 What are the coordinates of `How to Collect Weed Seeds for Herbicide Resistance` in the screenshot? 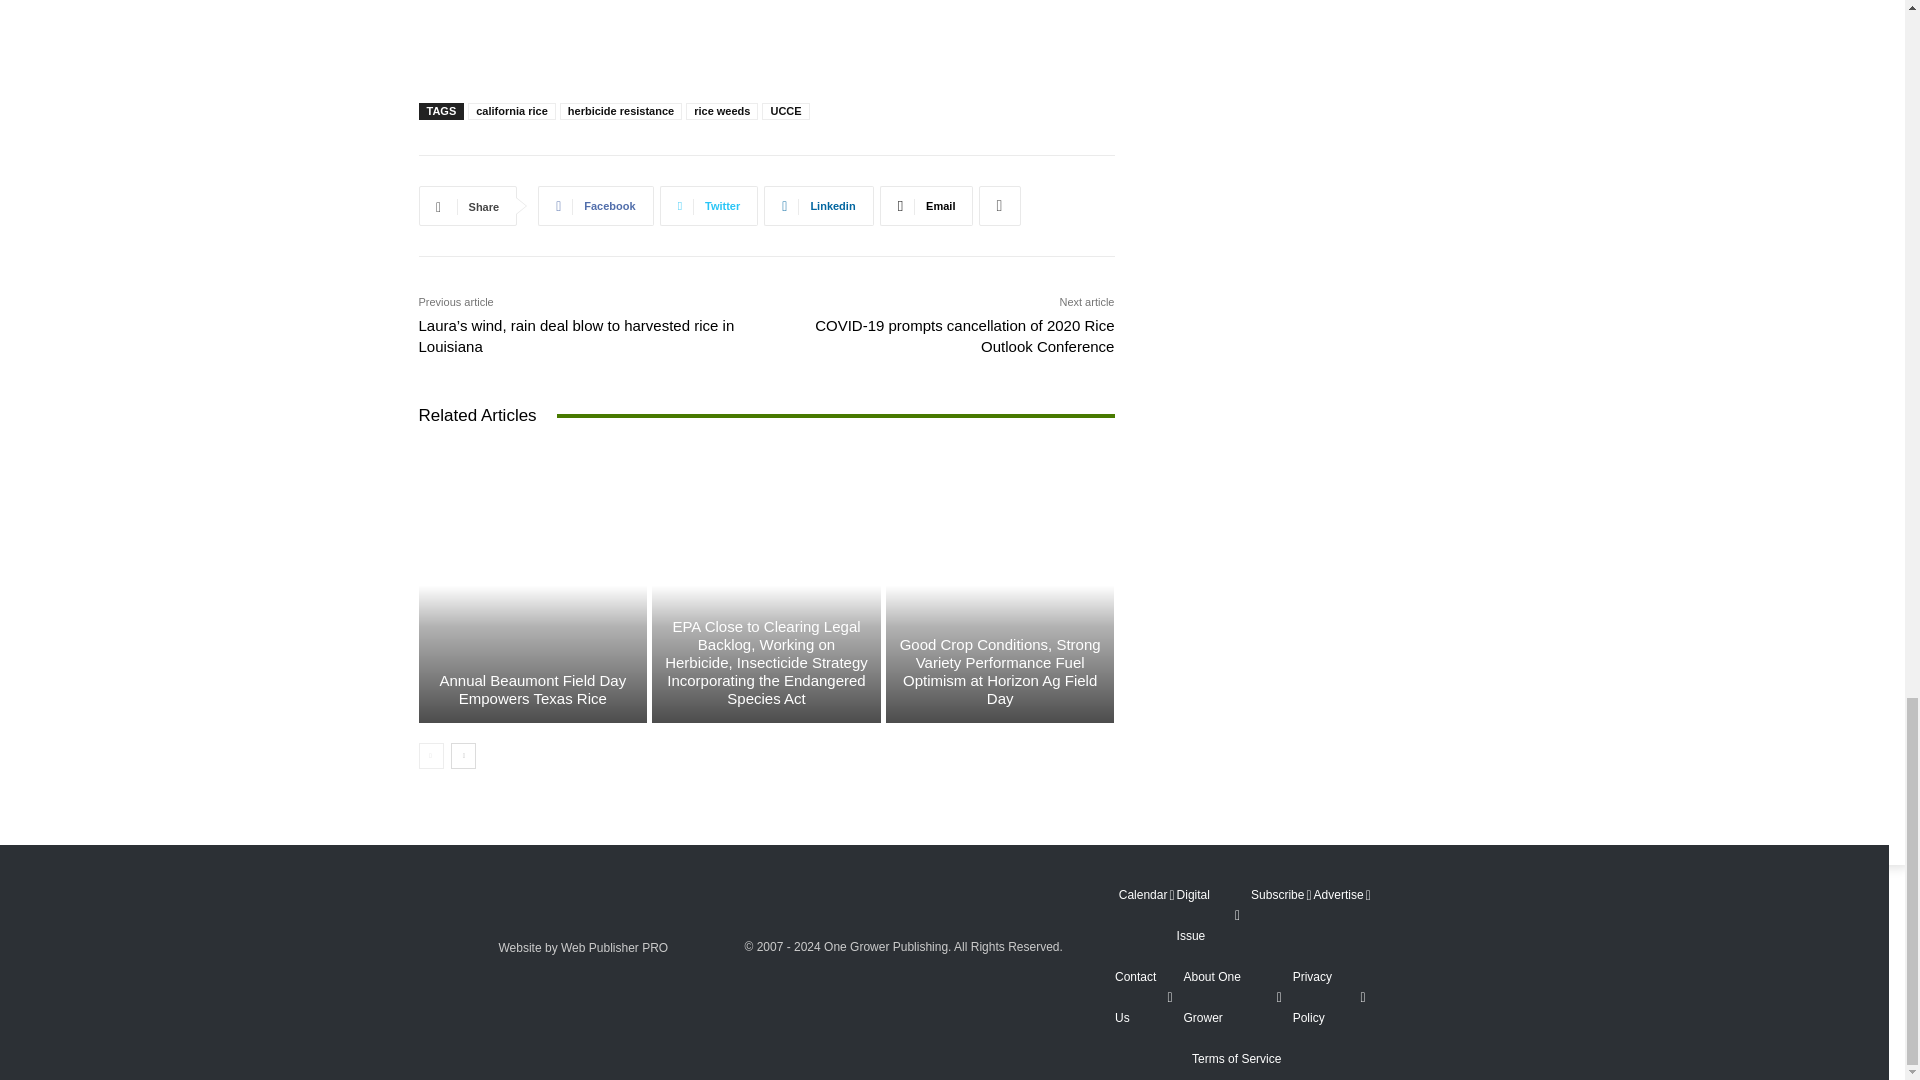 It's located at (766, 11).